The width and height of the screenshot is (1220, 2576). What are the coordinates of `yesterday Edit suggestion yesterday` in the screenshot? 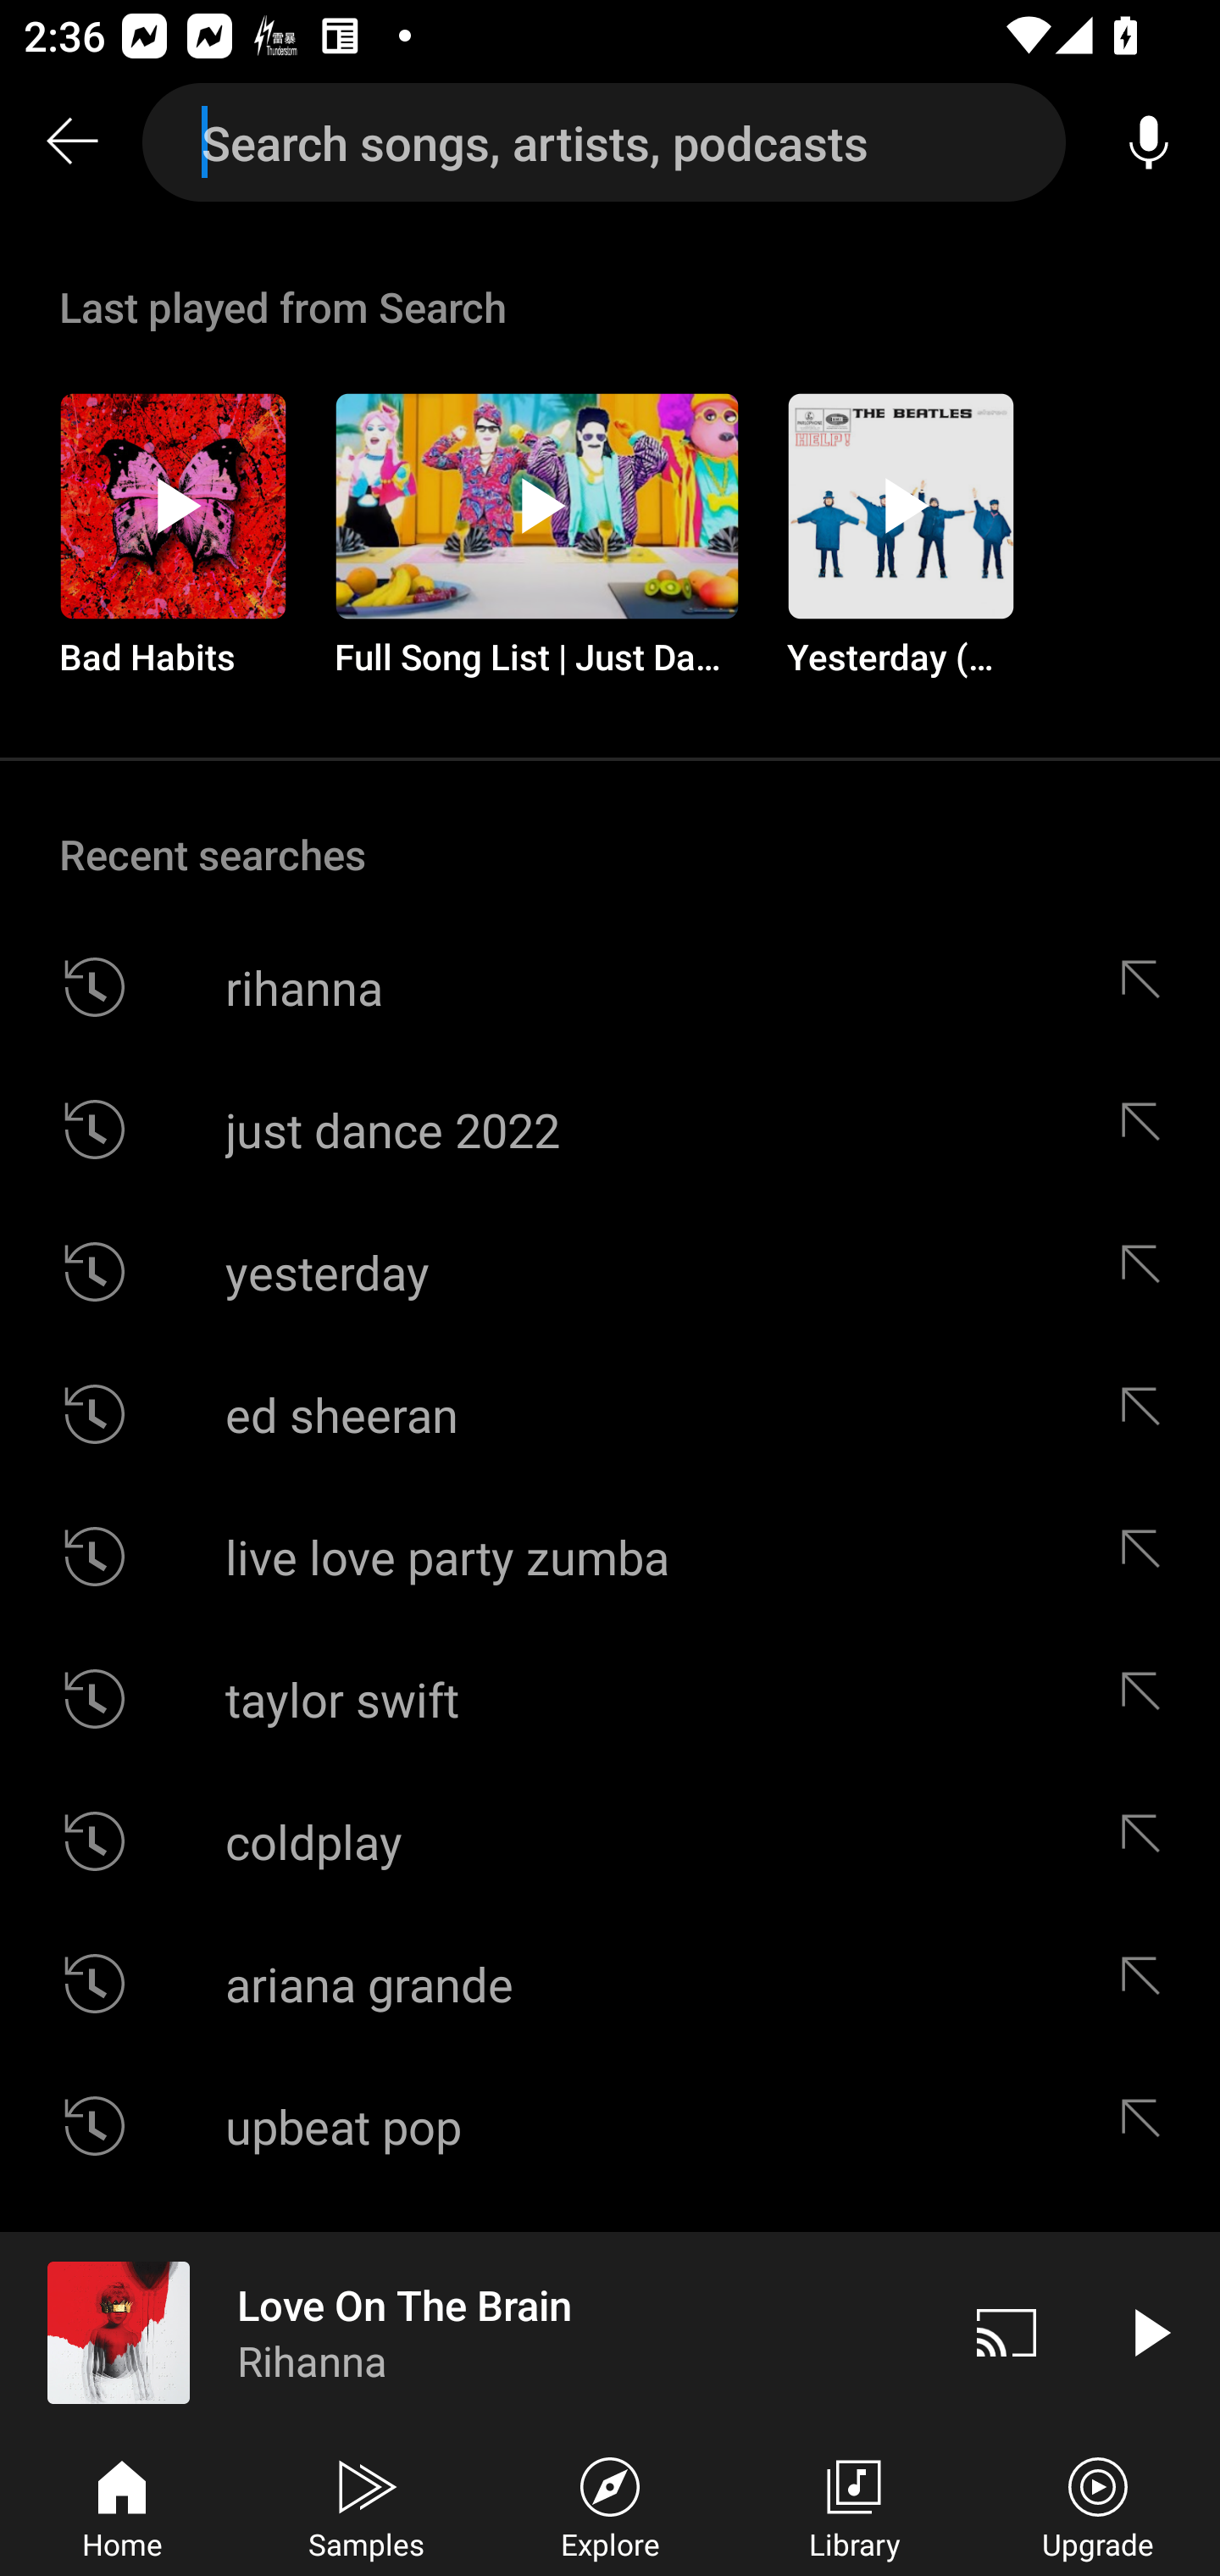 It's located at (610, 1271).